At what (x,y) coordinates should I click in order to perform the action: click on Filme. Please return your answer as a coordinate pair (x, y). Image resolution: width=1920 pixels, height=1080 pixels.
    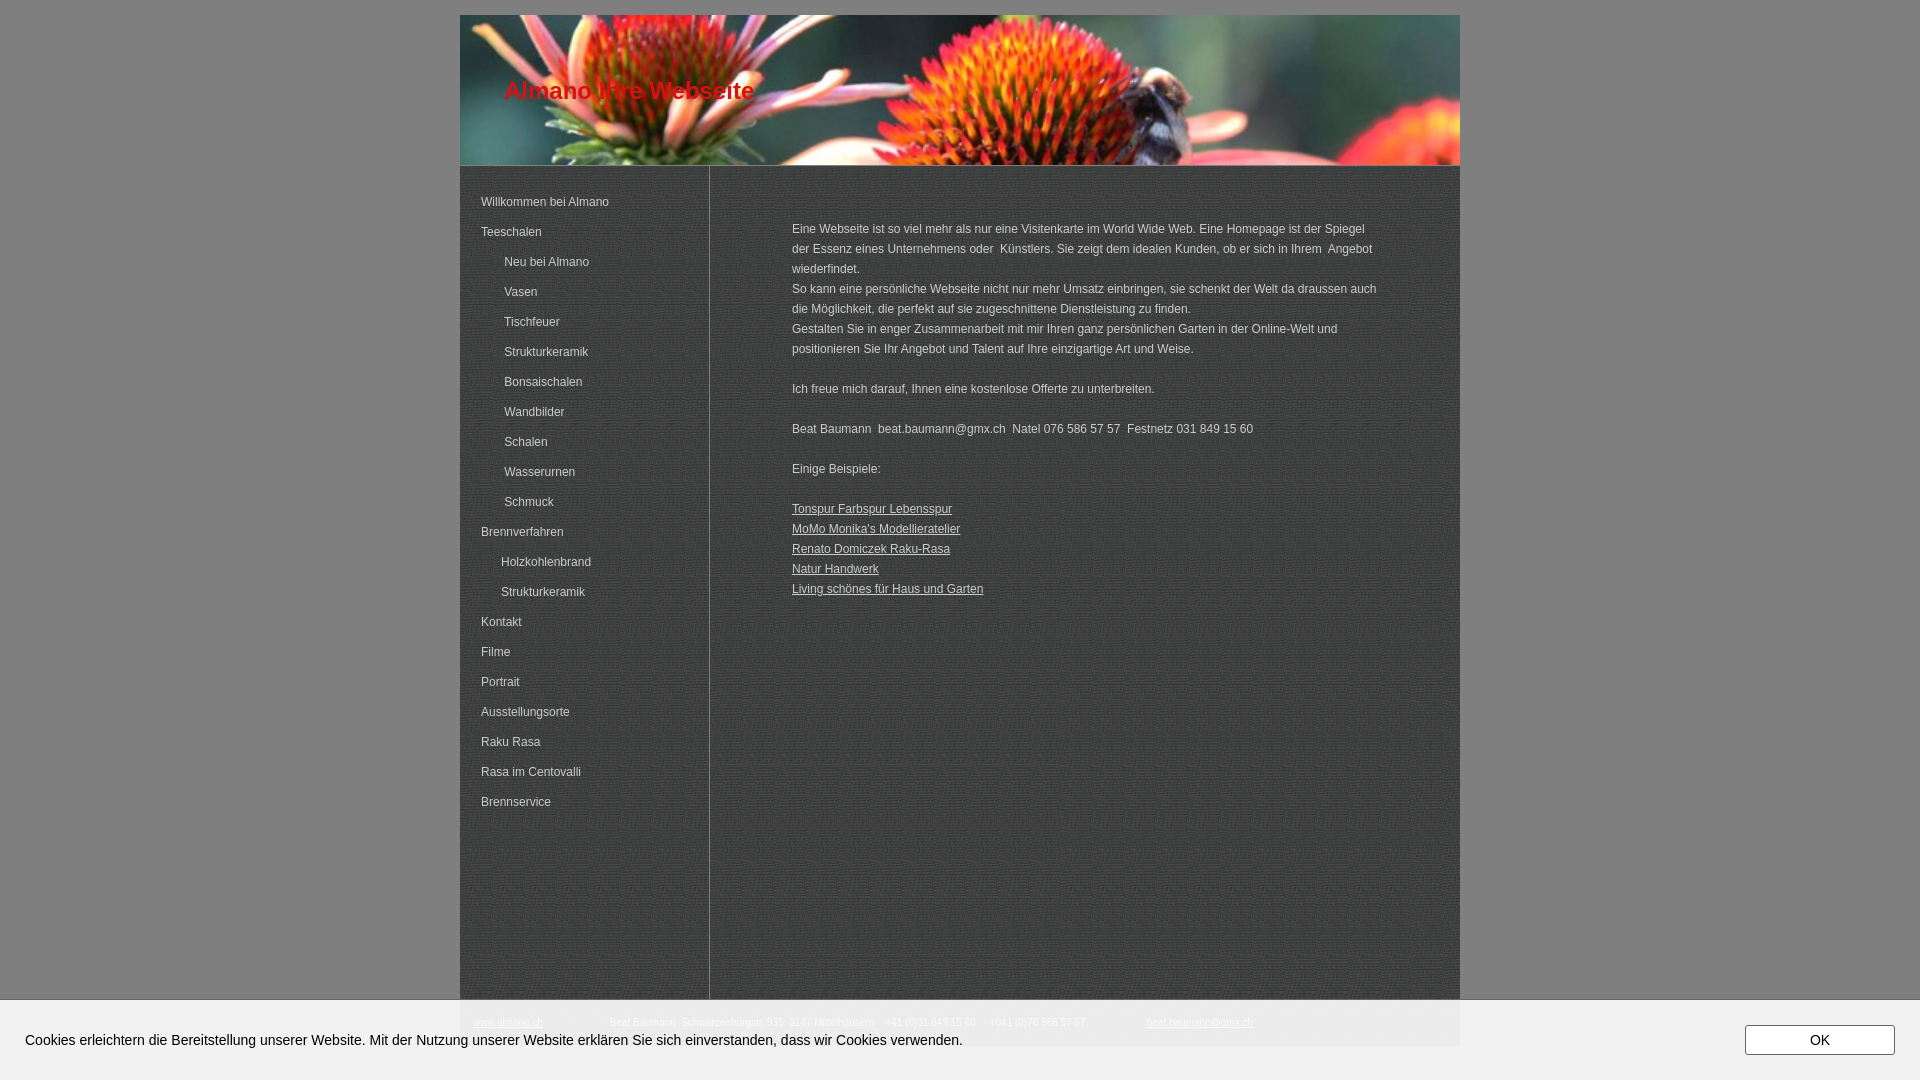
    Looking at the image, I should click on (581, 653).